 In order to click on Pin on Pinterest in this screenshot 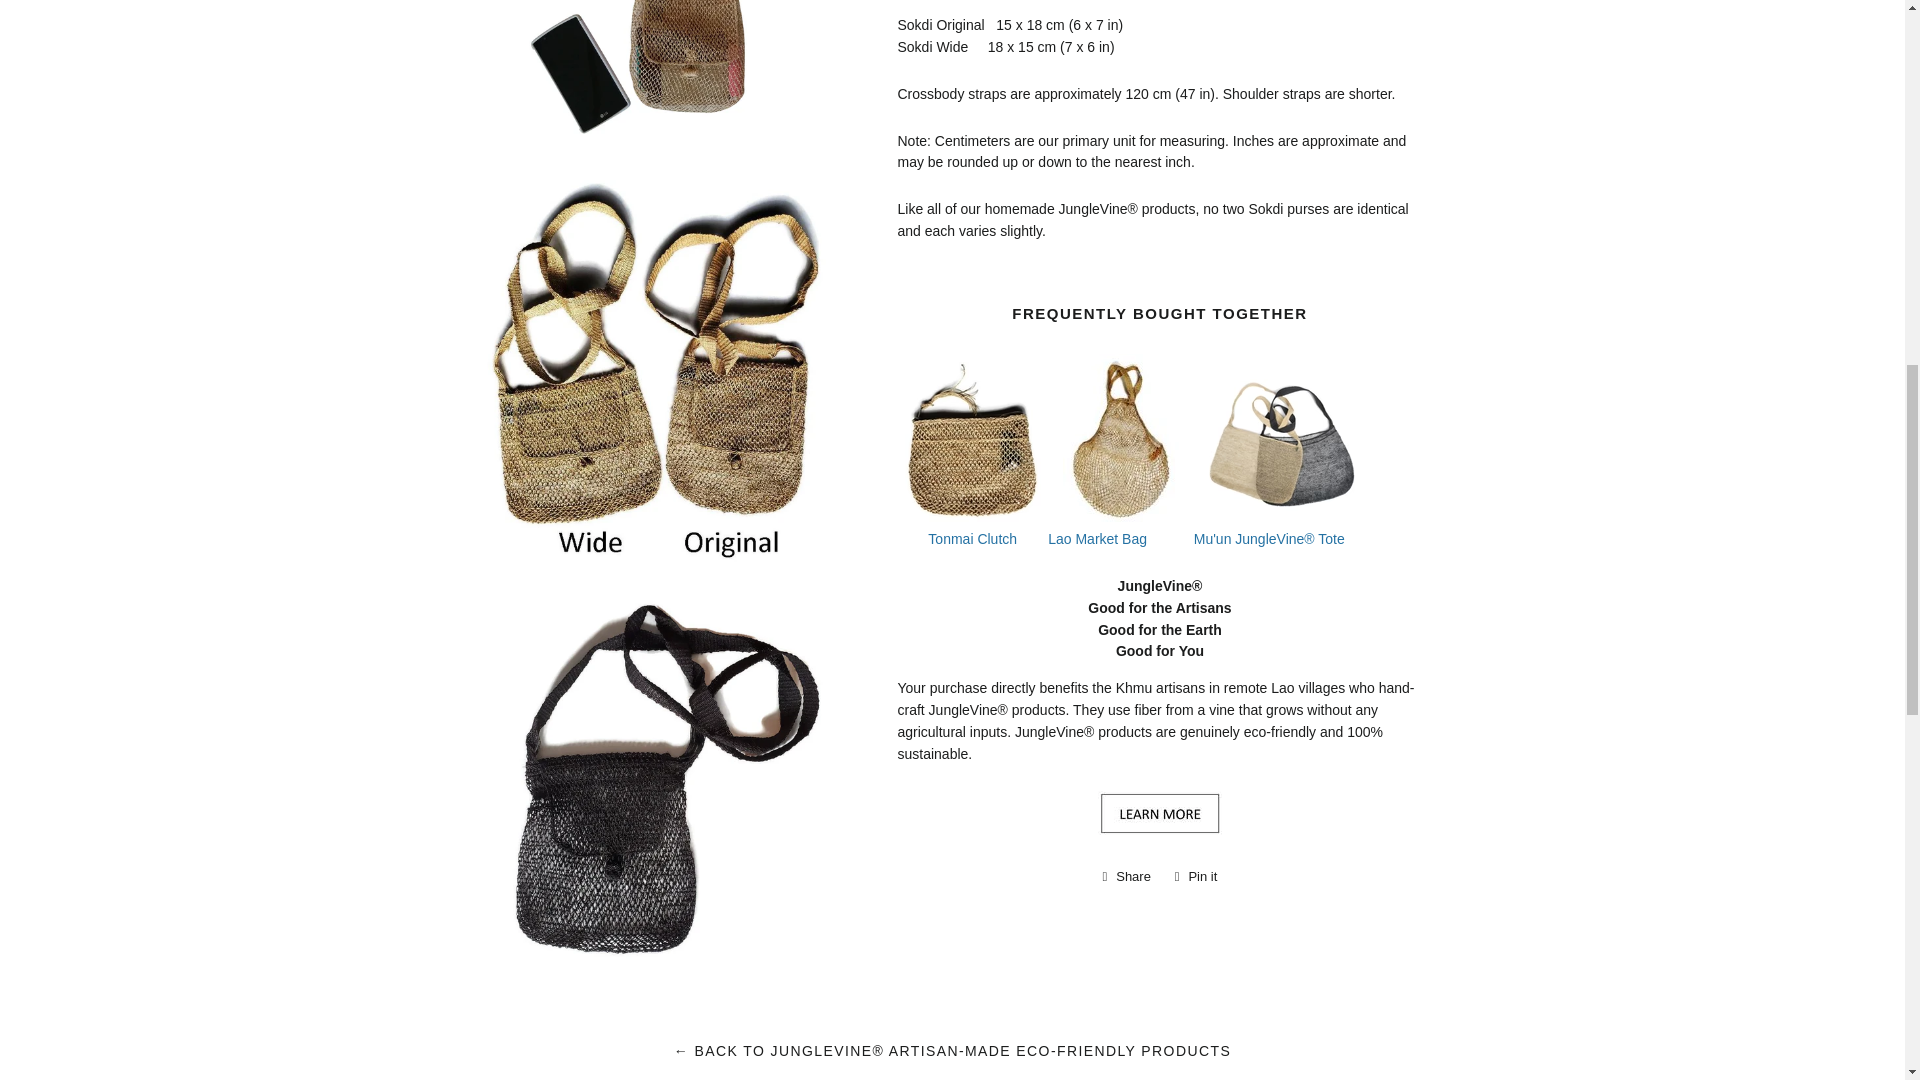, I will do `click(1196, 876)`.